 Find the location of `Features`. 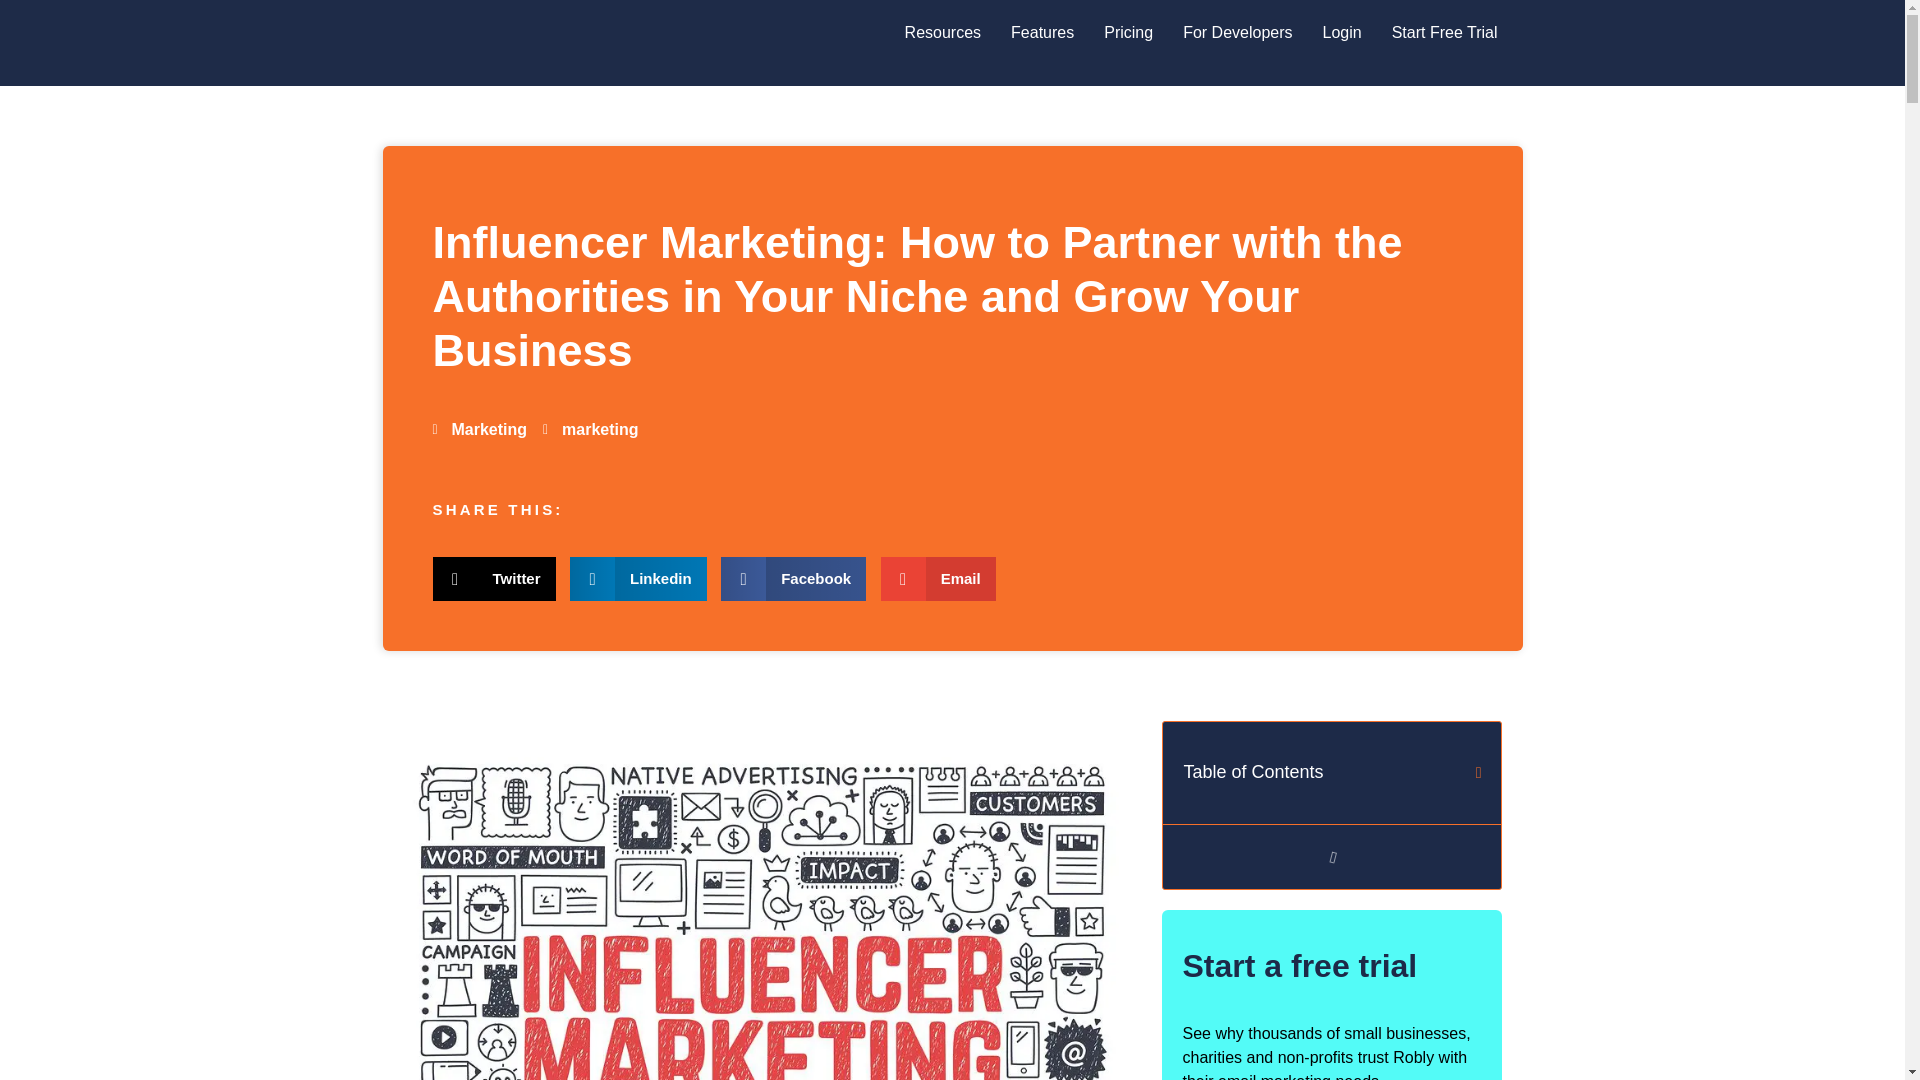

Features is located at coordinates (1042, 32).